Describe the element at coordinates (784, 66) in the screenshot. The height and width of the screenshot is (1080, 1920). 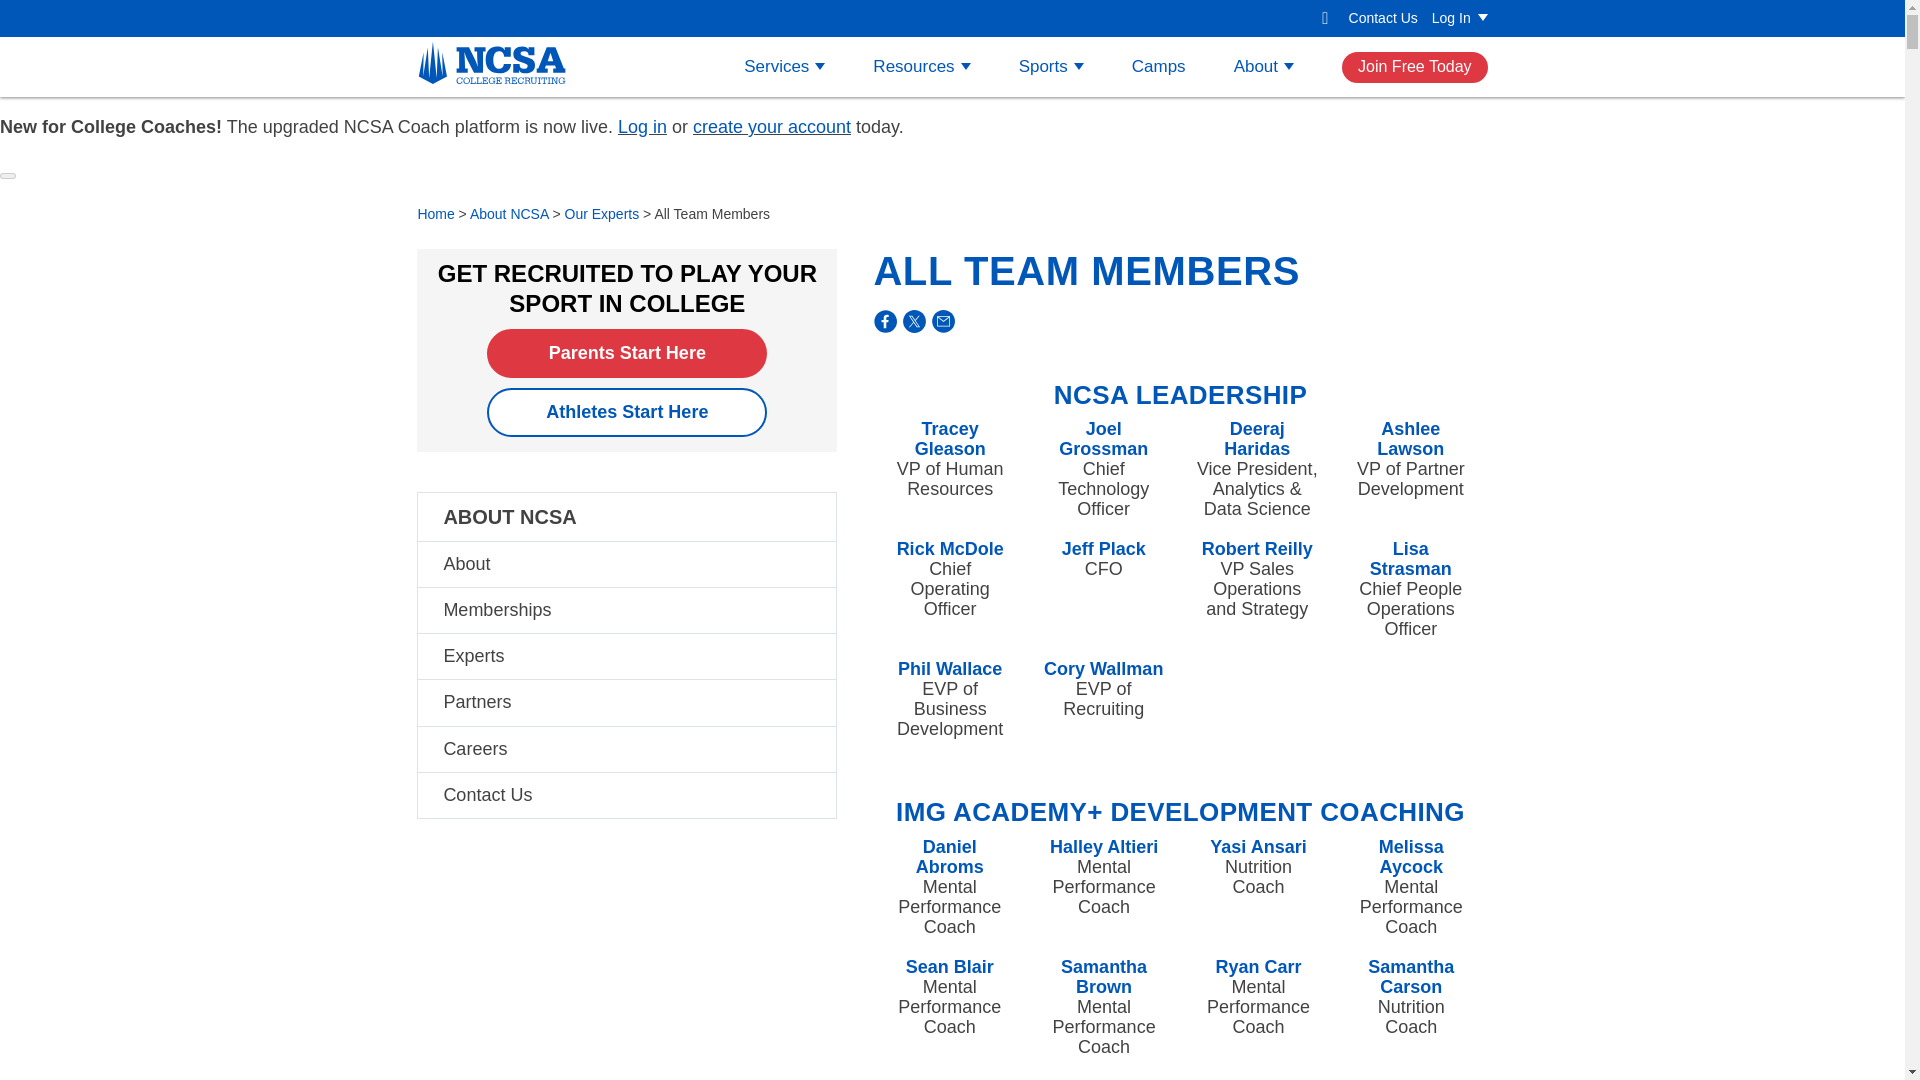
I see `Services` at that location.